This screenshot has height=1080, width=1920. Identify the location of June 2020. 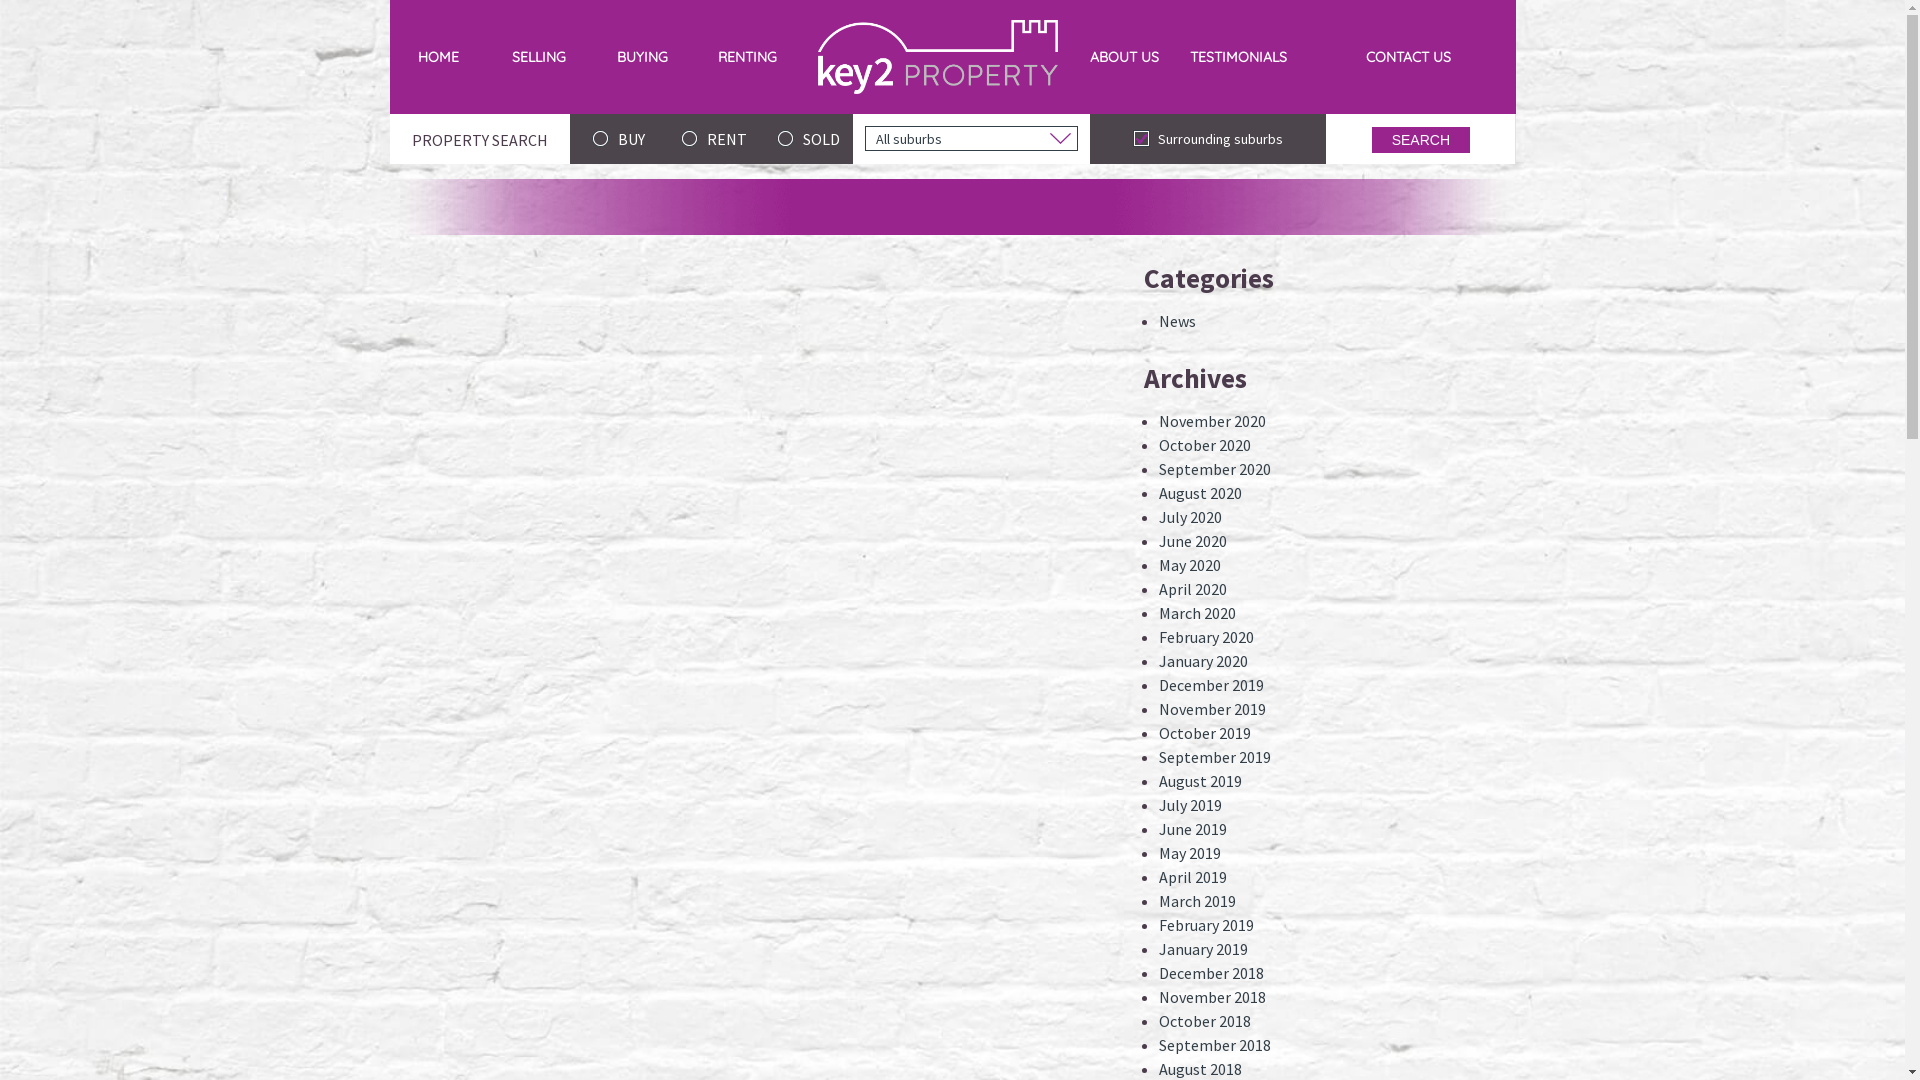
(1193, 541).